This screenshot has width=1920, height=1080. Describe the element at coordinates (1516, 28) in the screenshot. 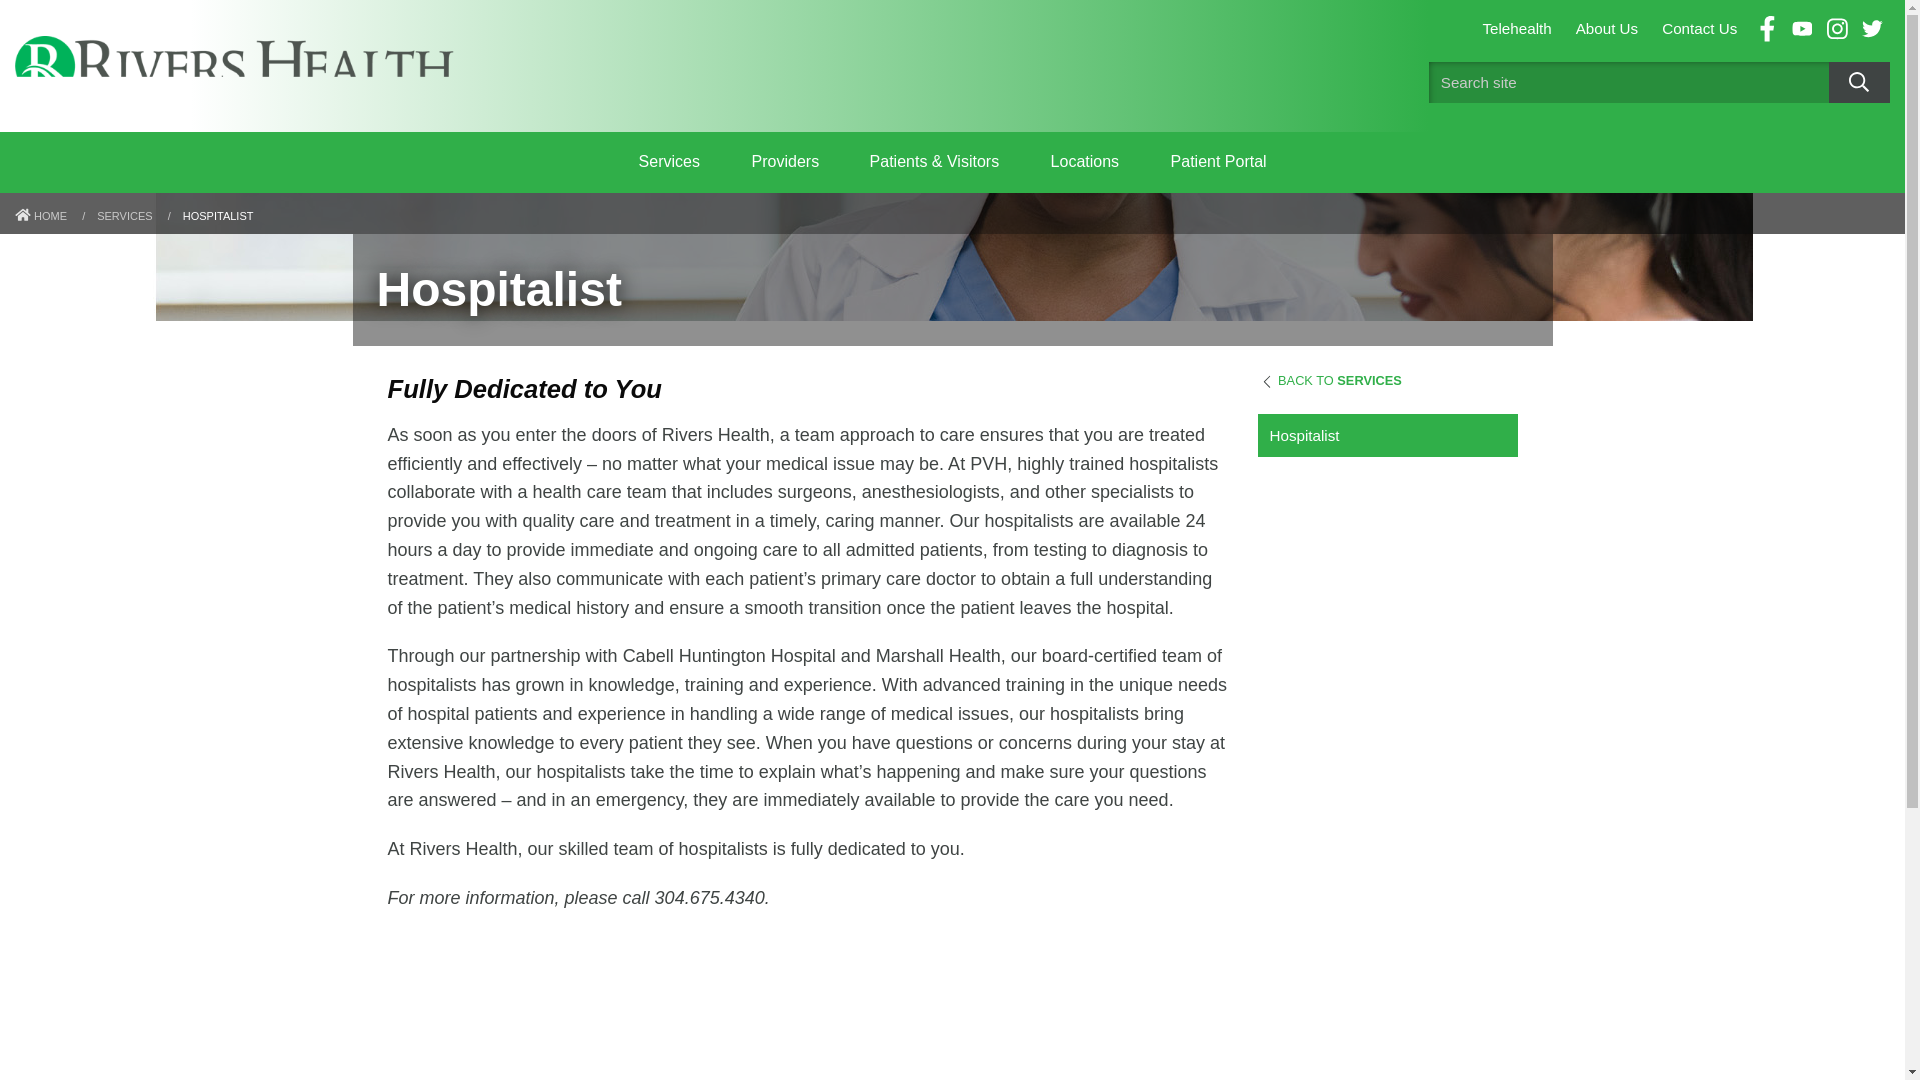

I see `Telehealth` at that location.